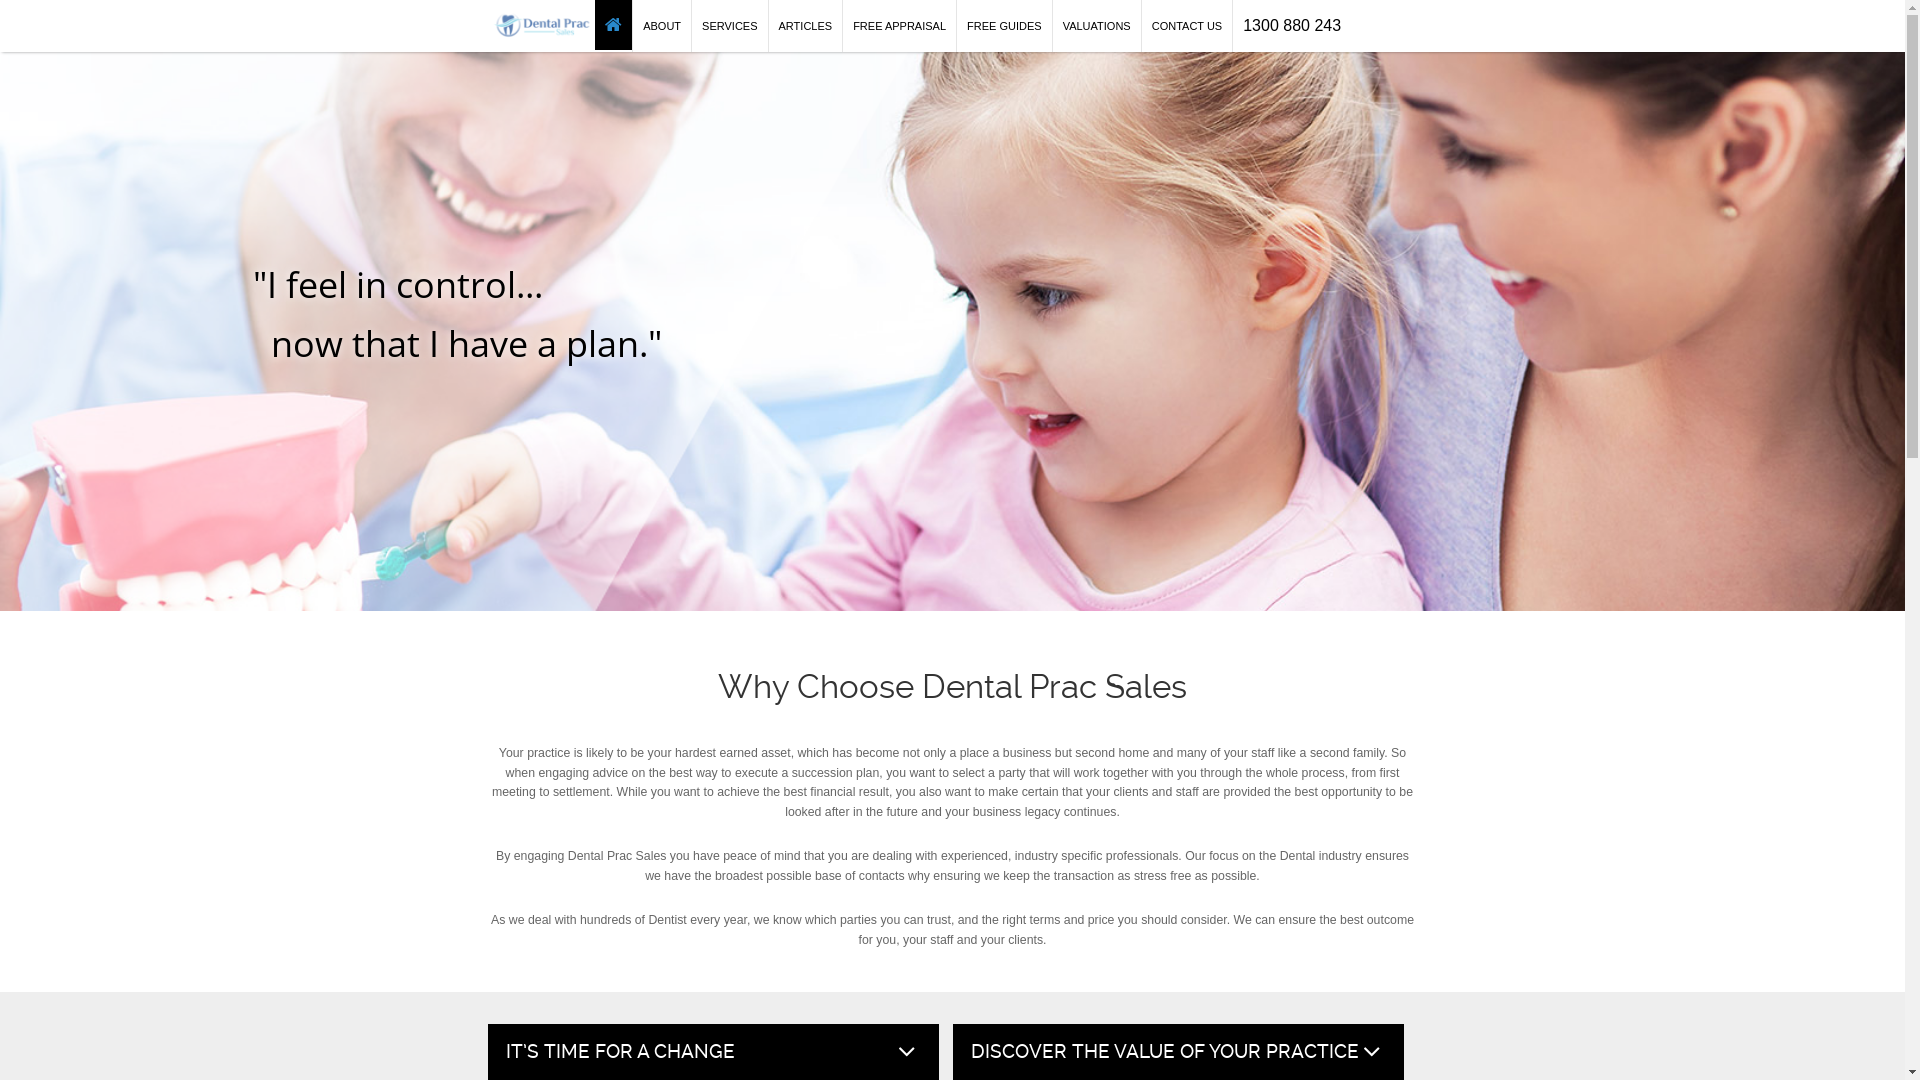 Image resolution: width=1920 pixels, height=1080 pixels. I want to click on Dental Prac Sales, so click(542, 25).